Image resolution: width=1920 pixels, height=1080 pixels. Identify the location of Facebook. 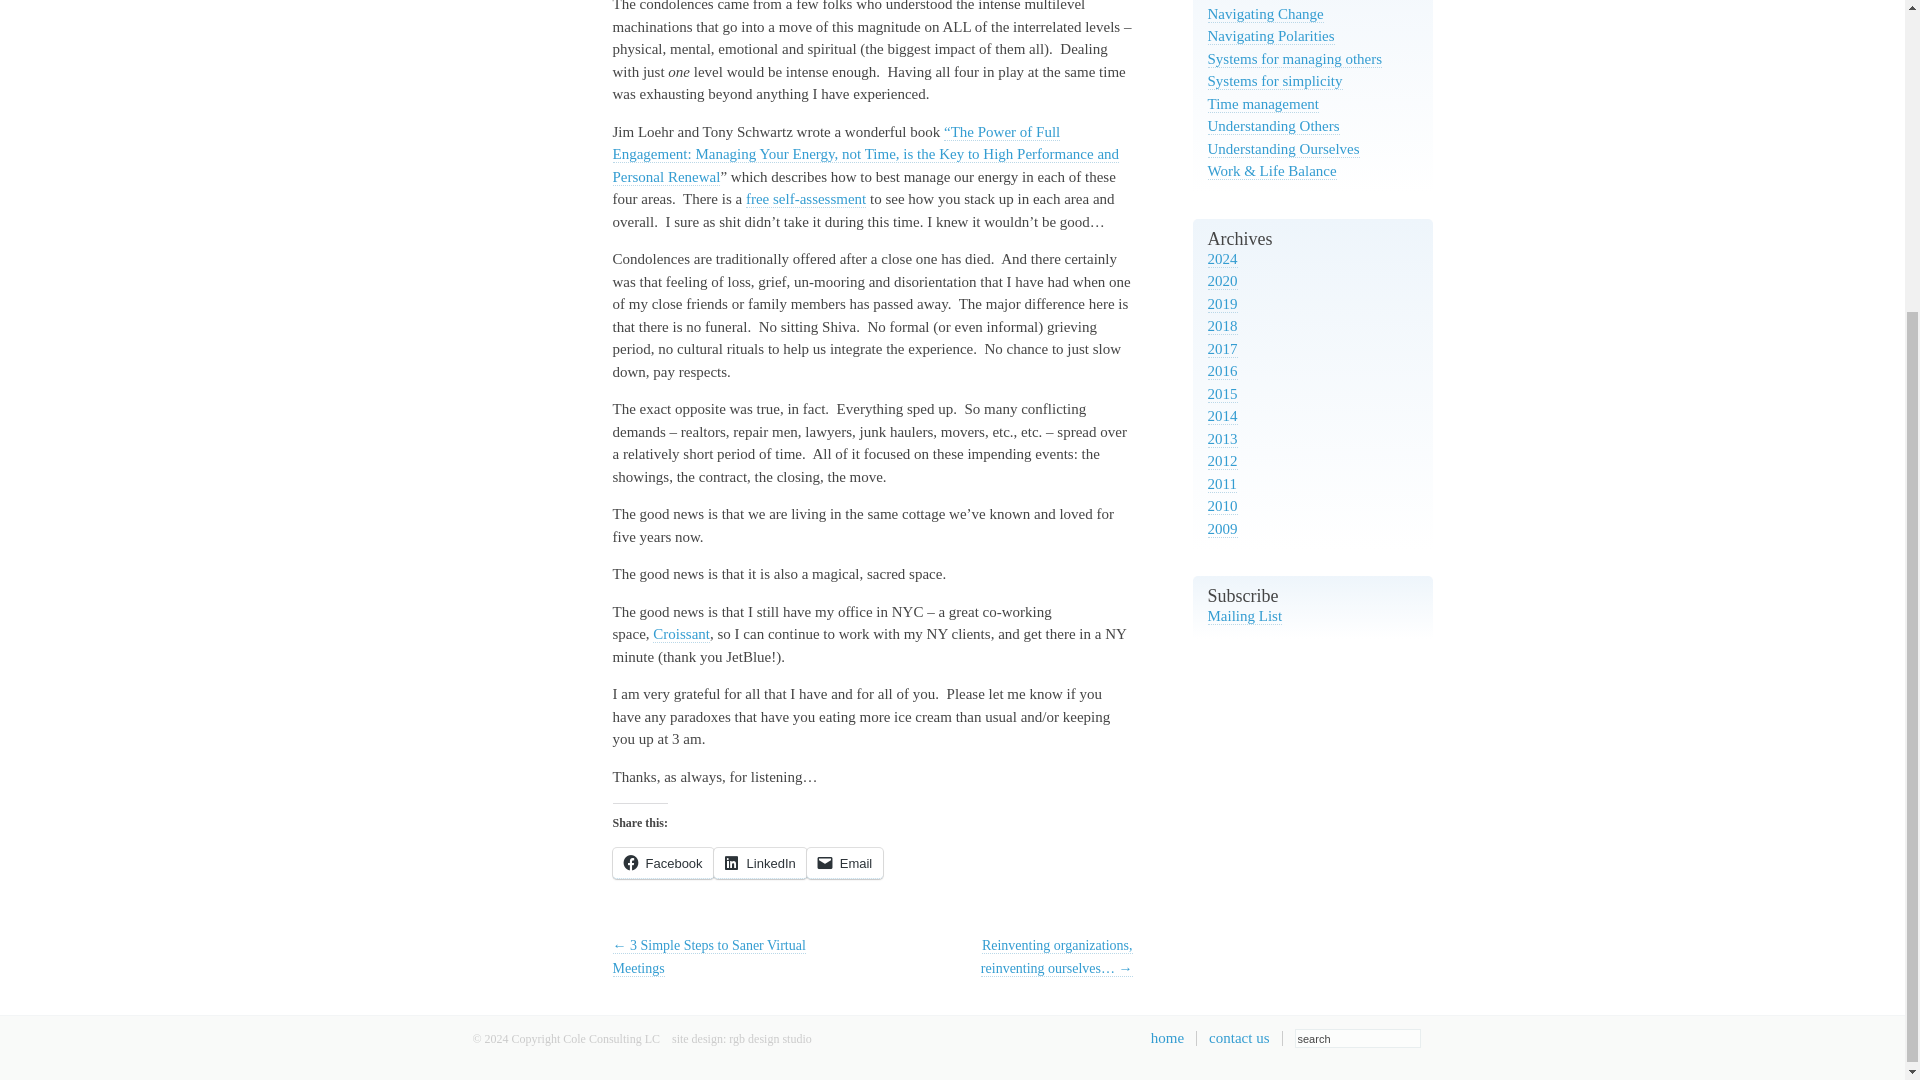
(662, 863).